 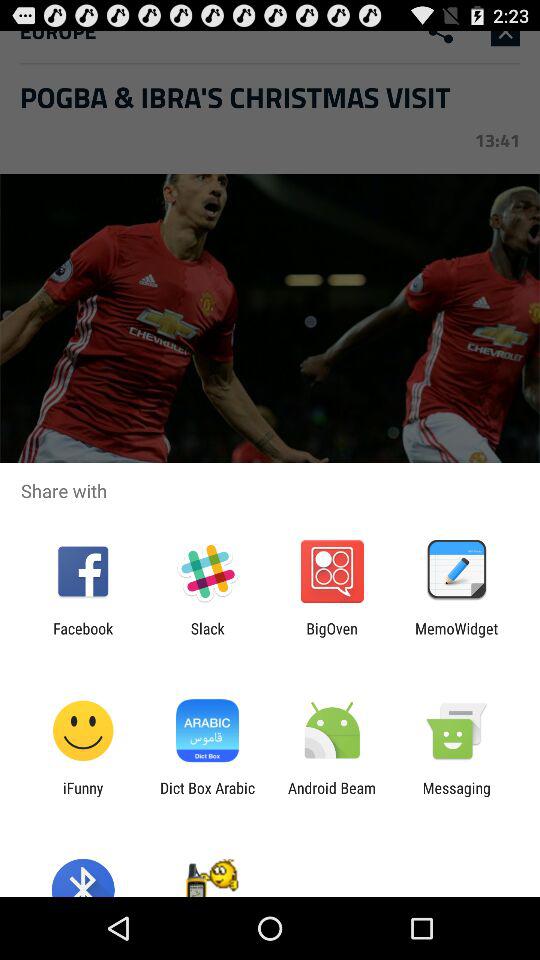 I want to click on turn on item next to ifunny item, so click(x=207, y=796).